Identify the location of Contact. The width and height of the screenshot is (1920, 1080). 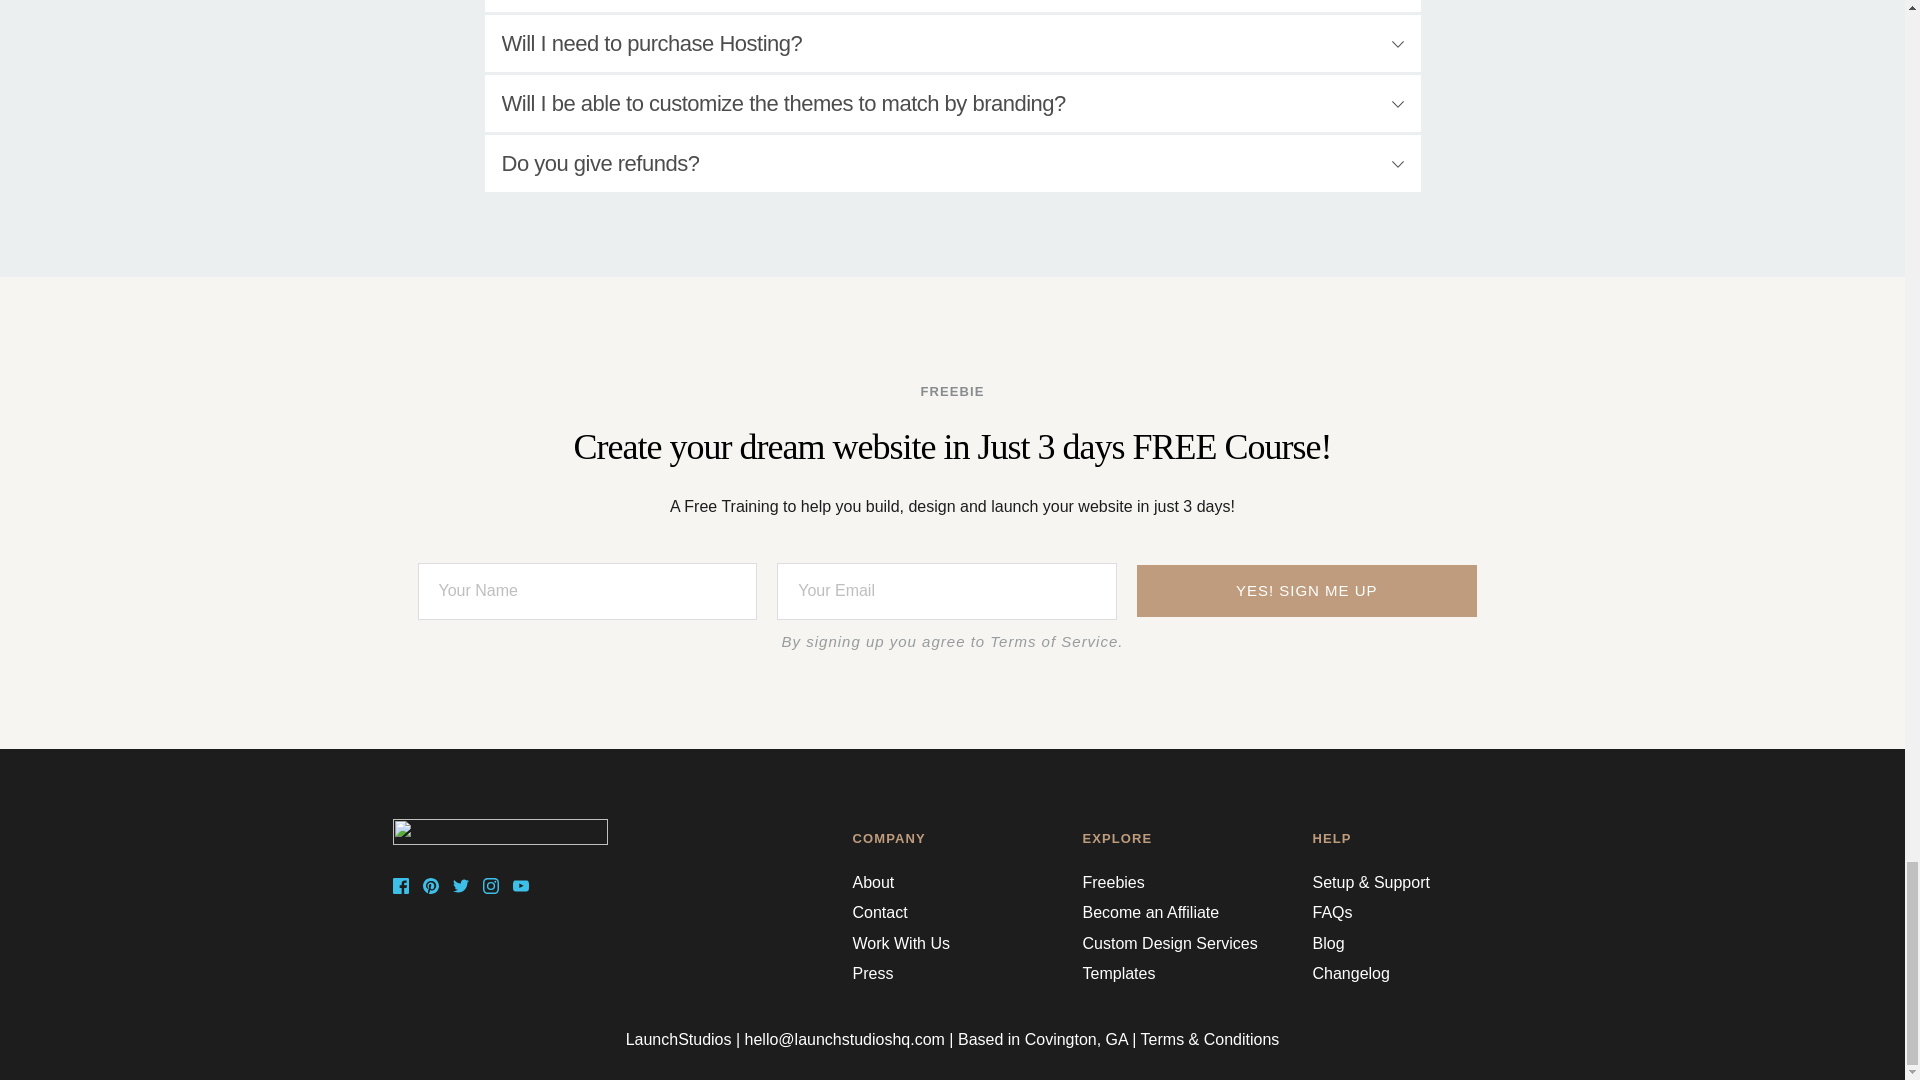
(879, 912).